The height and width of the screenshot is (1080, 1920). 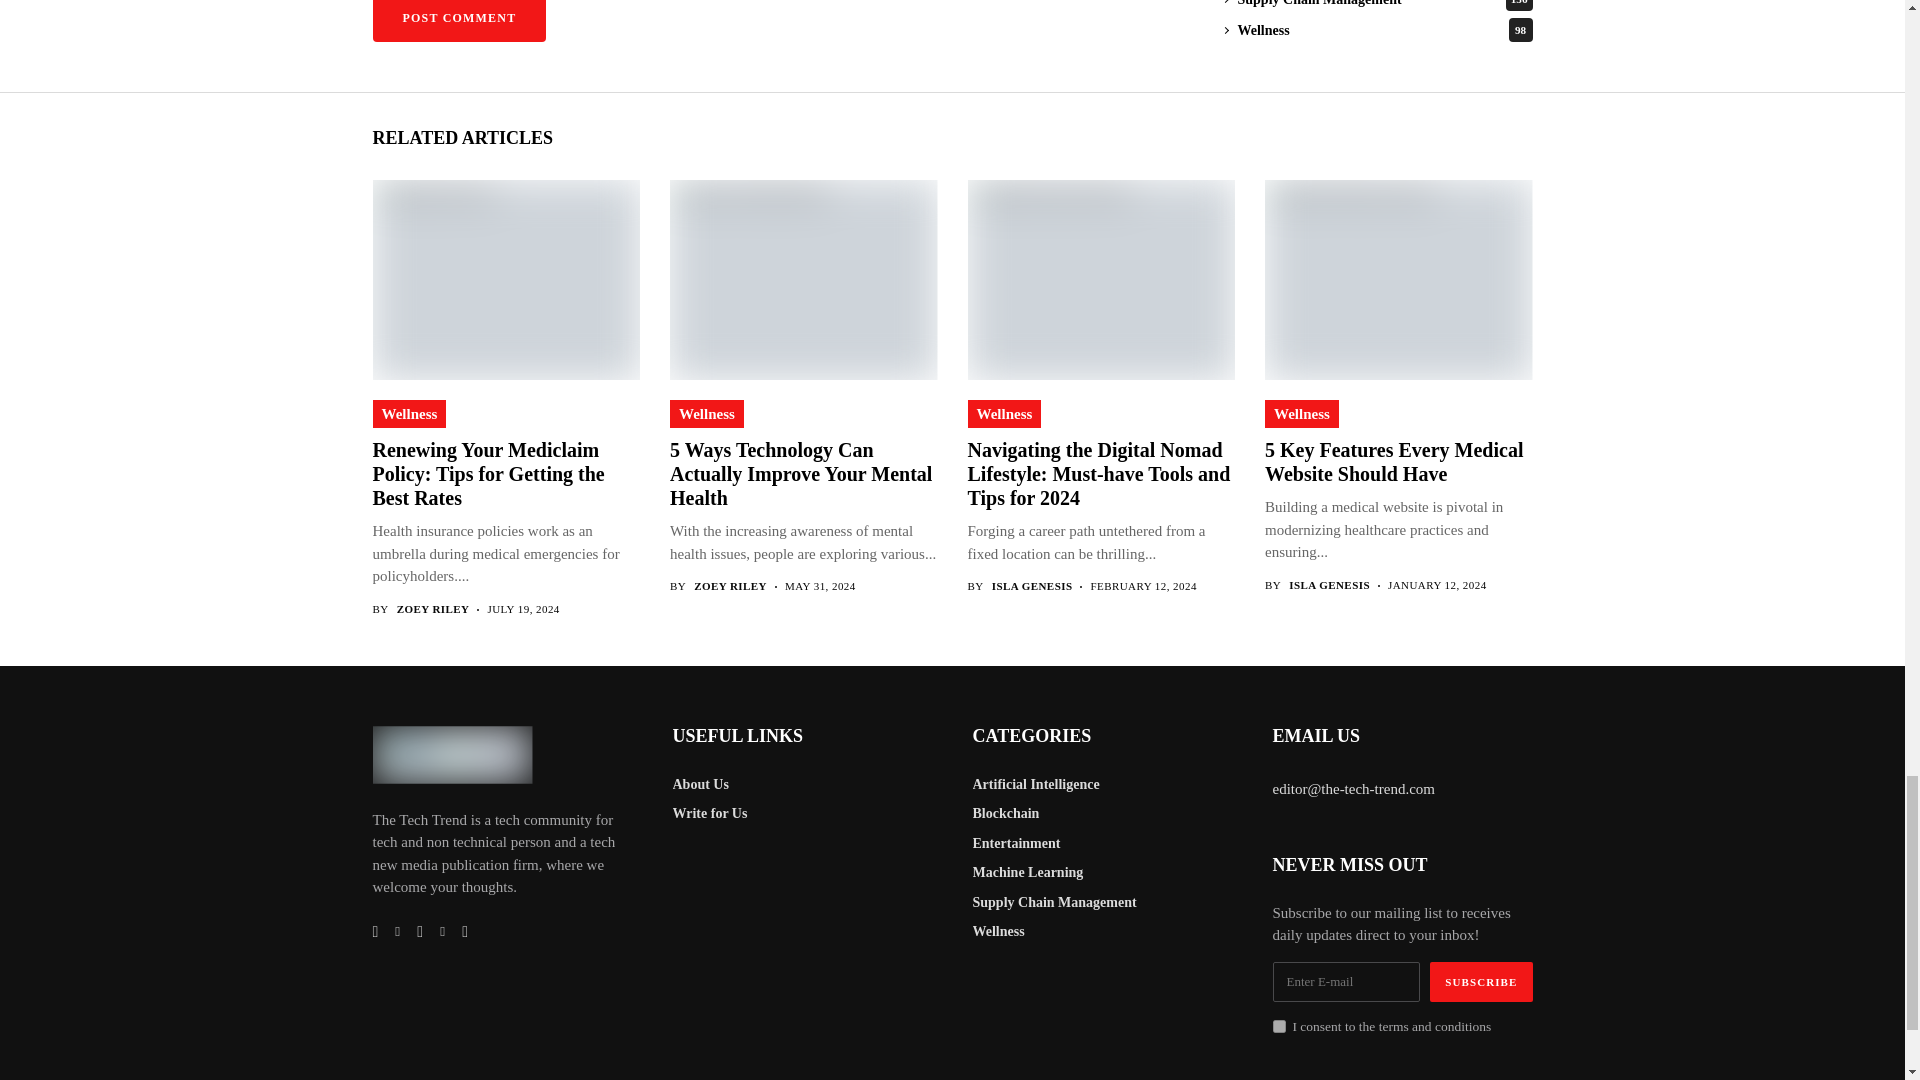 What do you see at coordinates (1329, 584) in the screenshot?
I see `Posts by Isla Genesis` at bounding box center [1329, 584].